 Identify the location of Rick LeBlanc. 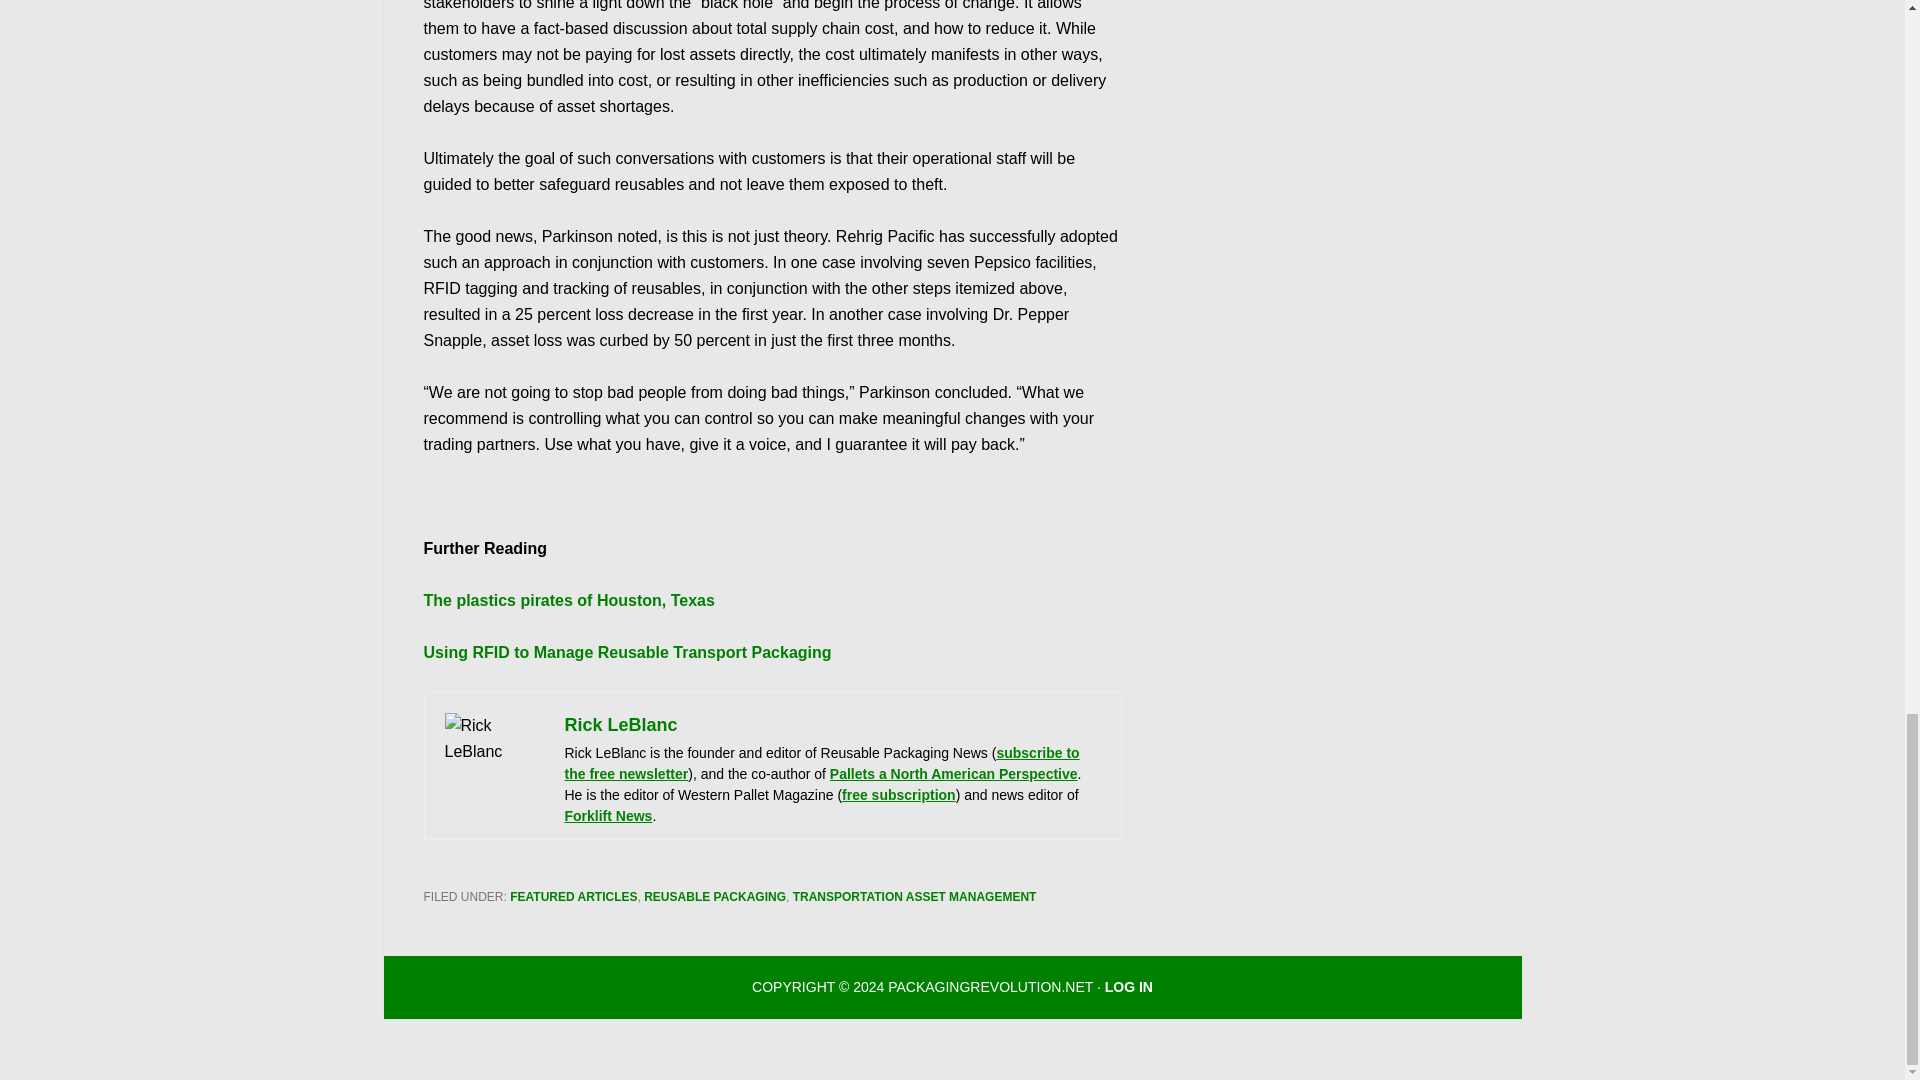
(620, 724).